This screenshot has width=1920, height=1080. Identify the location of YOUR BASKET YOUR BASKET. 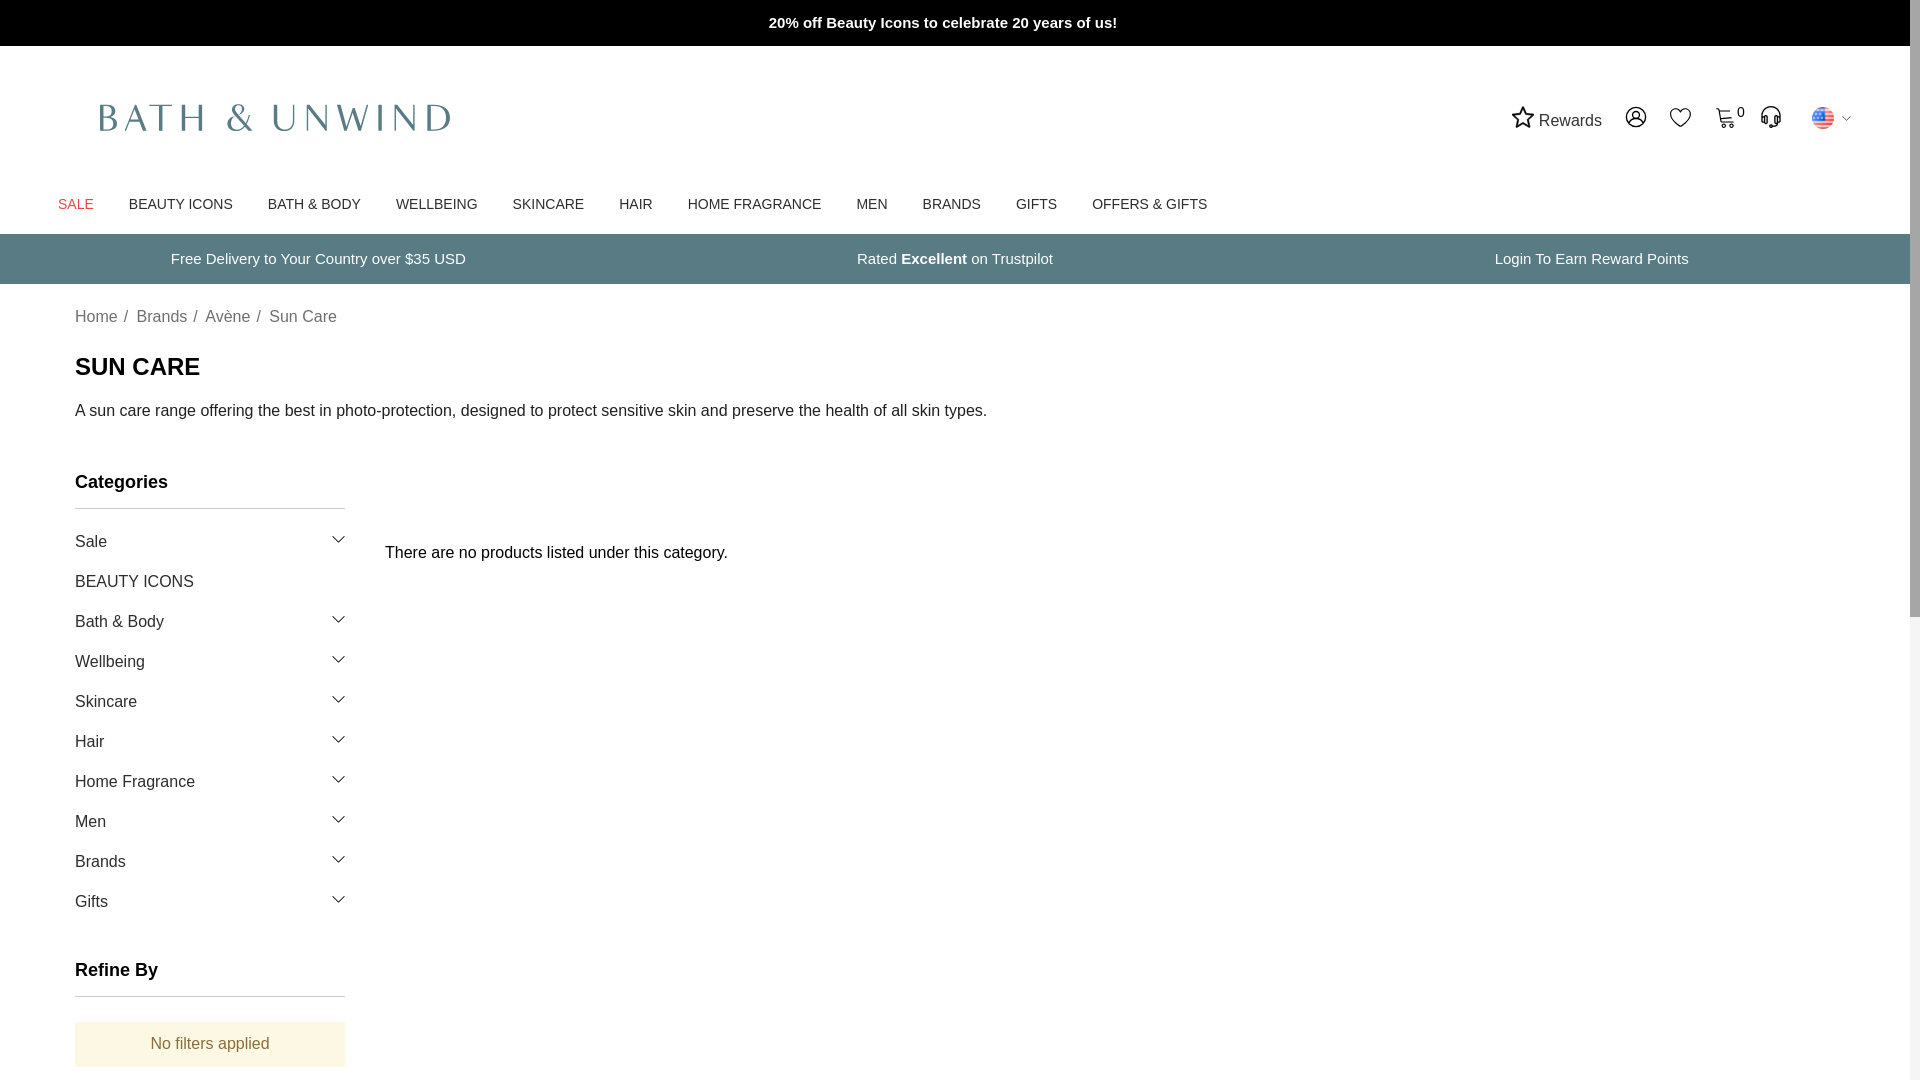
(1726, 116).